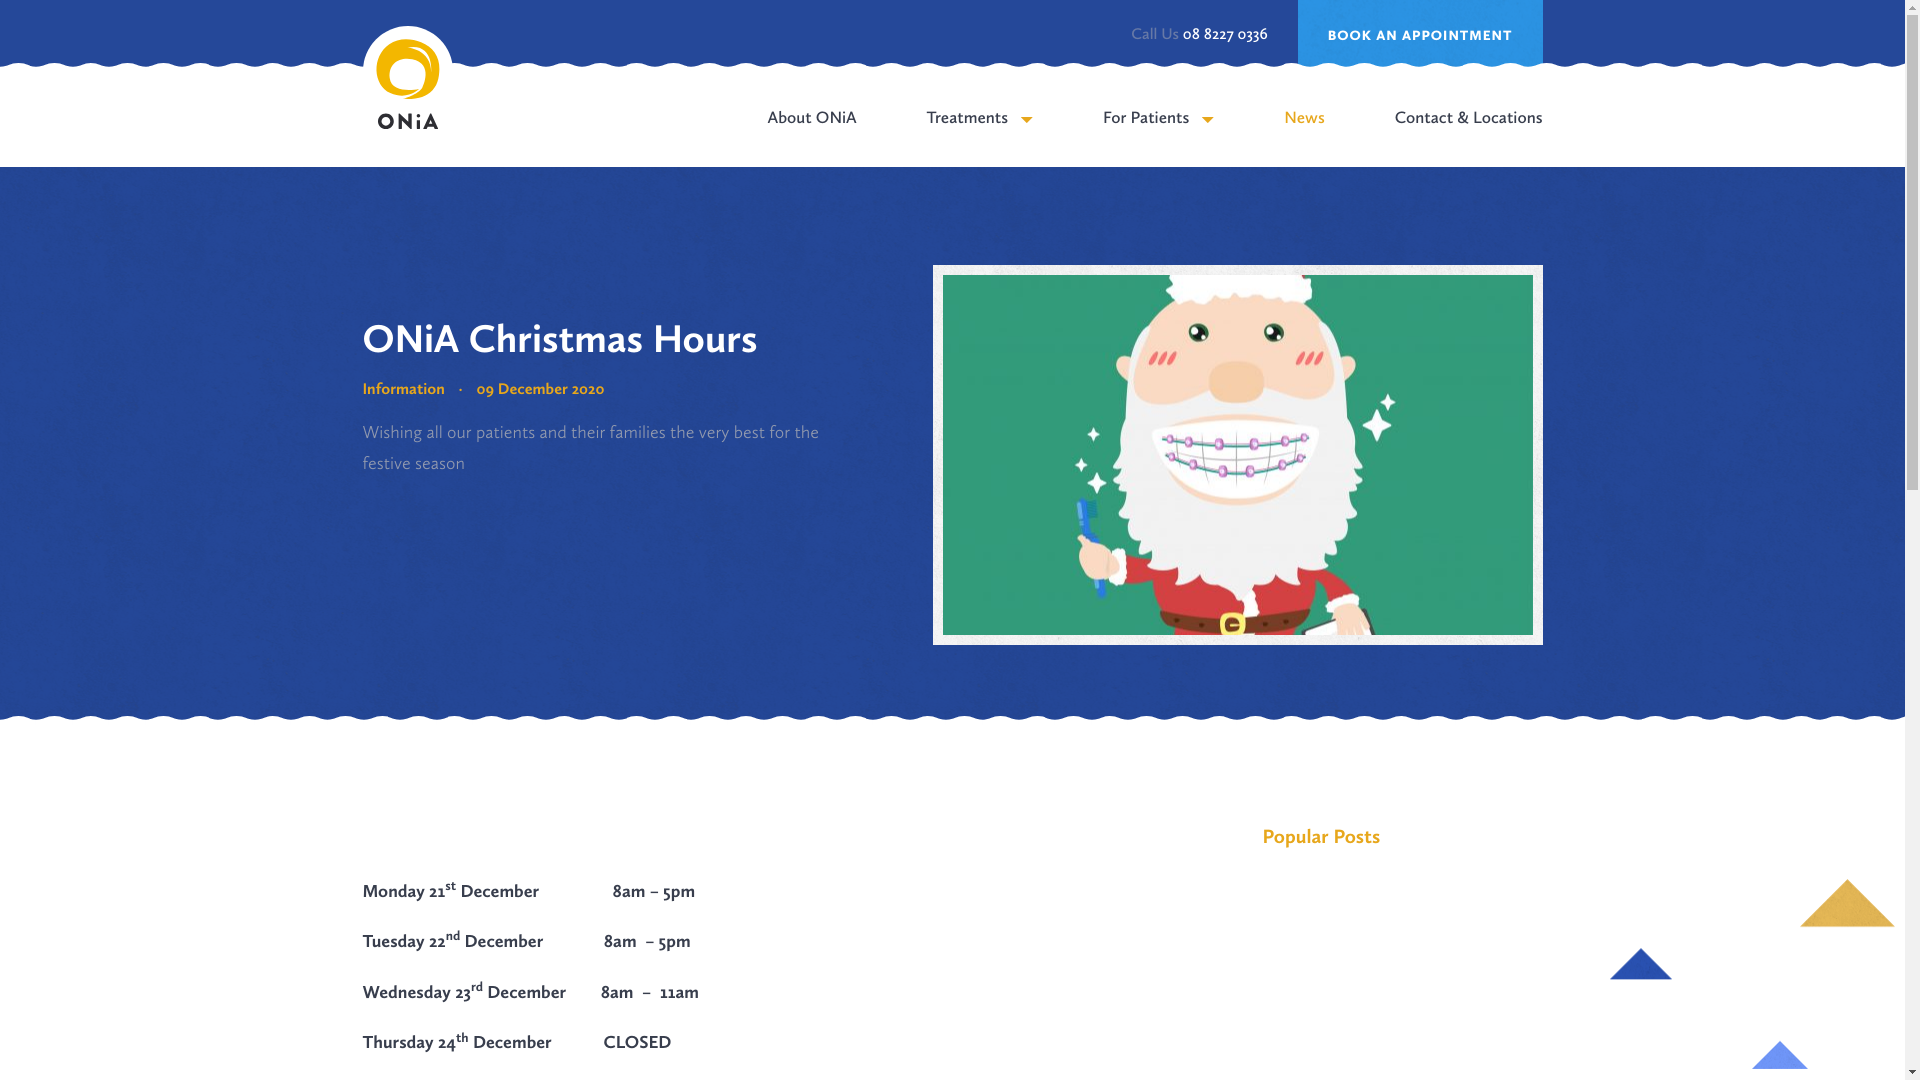 The height and width of the screenshot is (1080, 1920). Describe the element at coordinates (980, 136) in the screenshot. I see `Treatments` at that location.